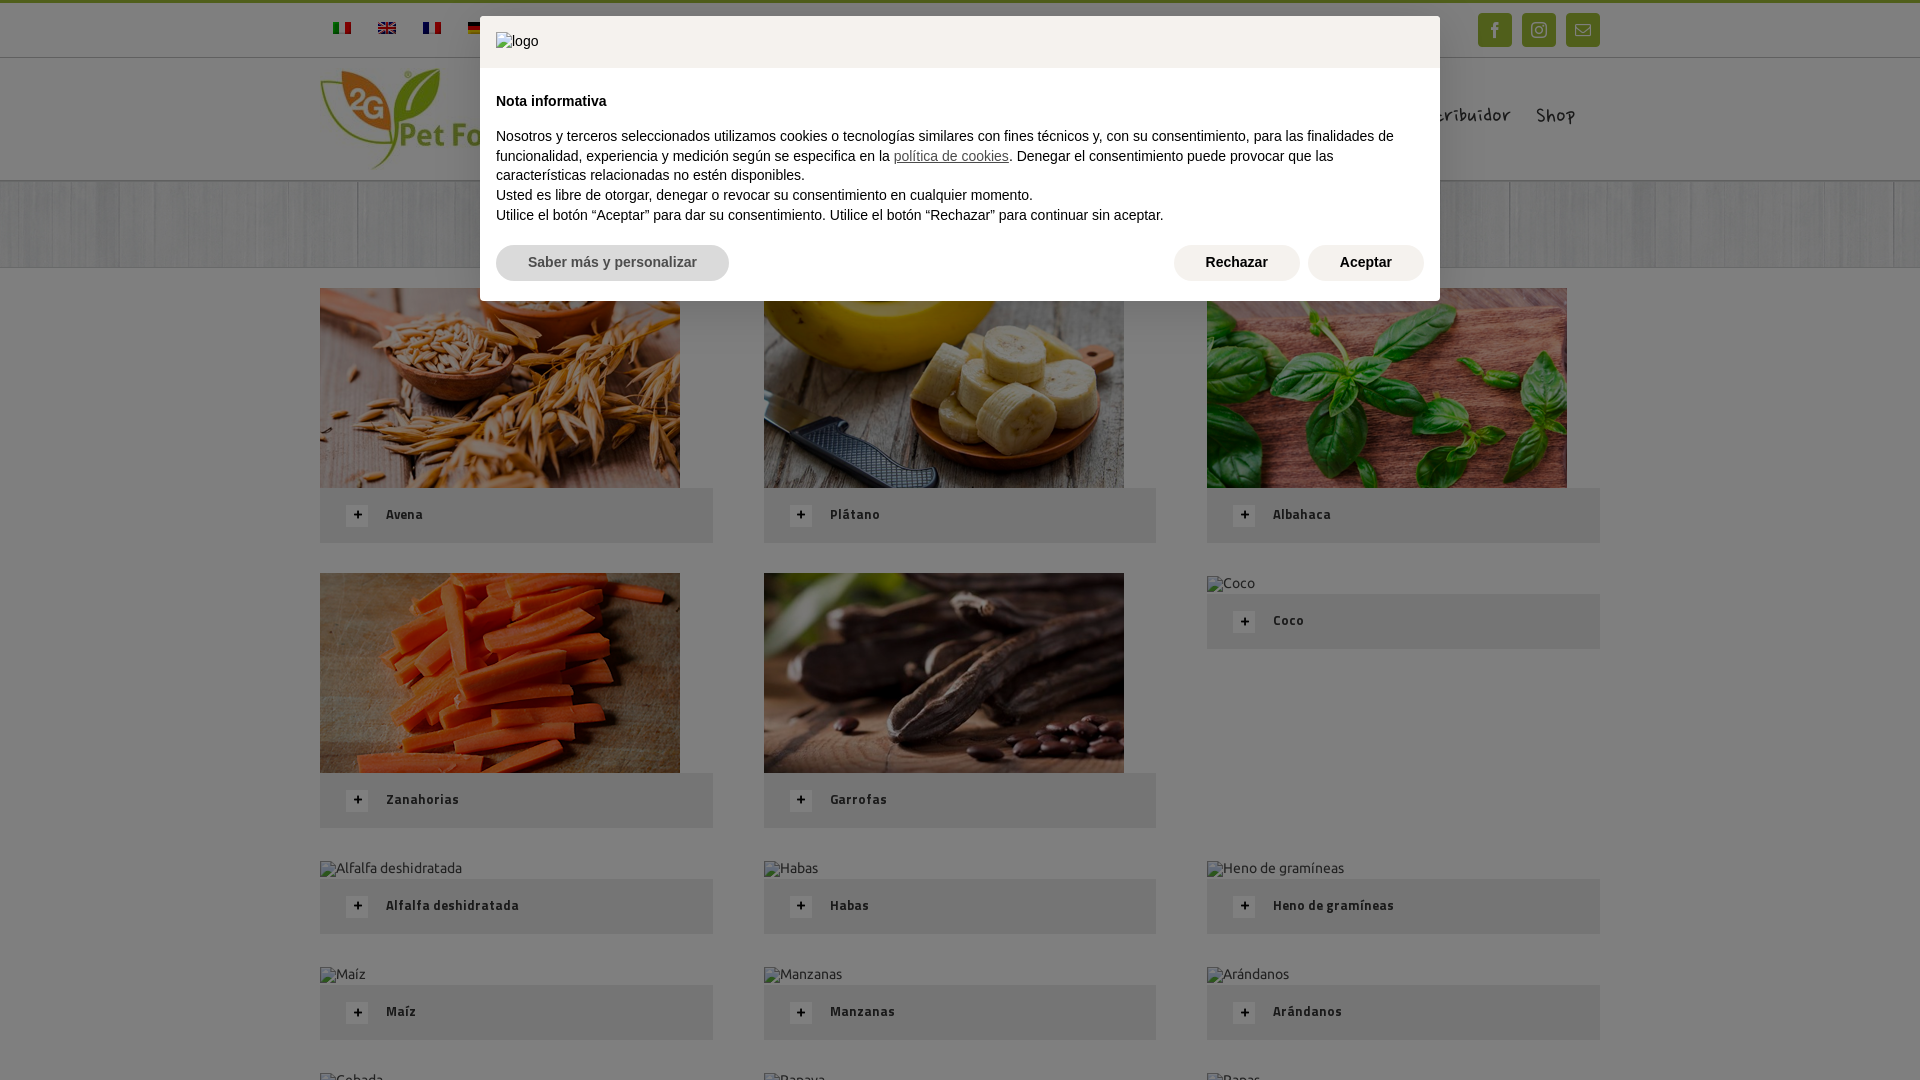 This screenshot has width=1920, height=1080. Describe the element at coordinates (516, 906) in the screenshot. I see `Alfalfa deshidratada` at that location.